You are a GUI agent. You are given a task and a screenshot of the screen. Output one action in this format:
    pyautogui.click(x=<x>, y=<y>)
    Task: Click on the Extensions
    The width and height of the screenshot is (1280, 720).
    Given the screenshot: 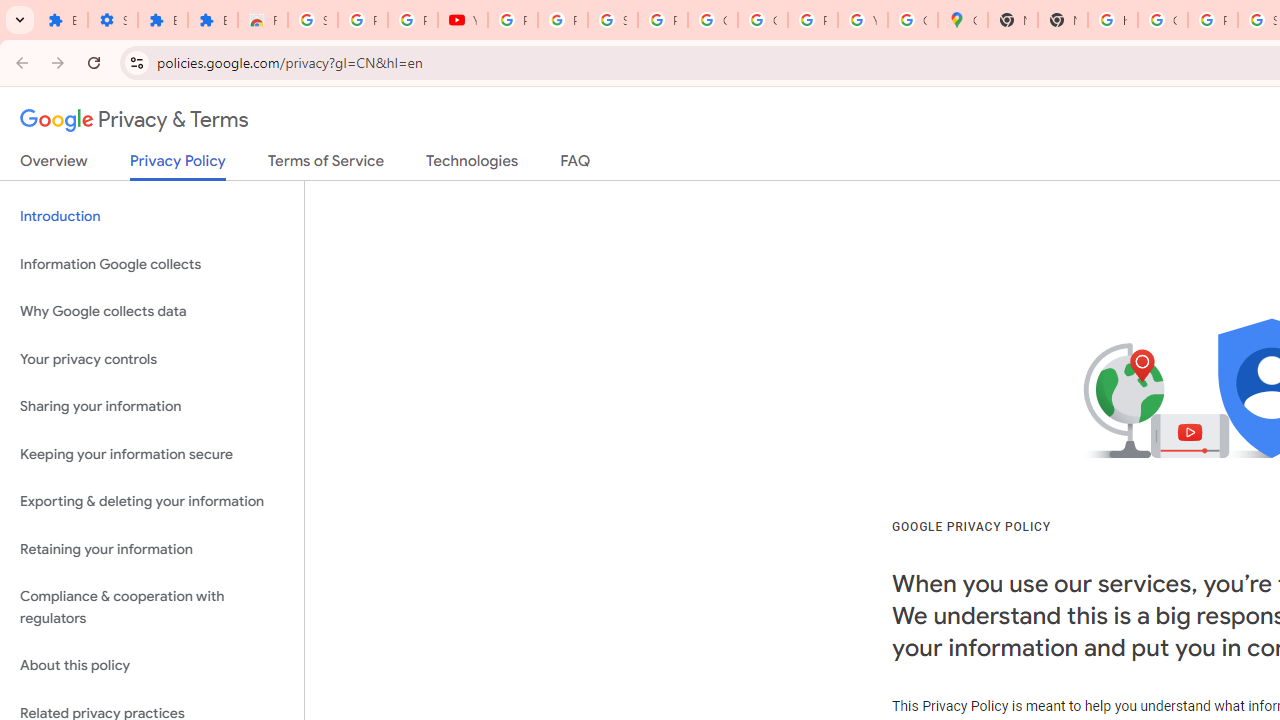 What is the action you would take?
    pyautogui.click(x=62, y=20)
    